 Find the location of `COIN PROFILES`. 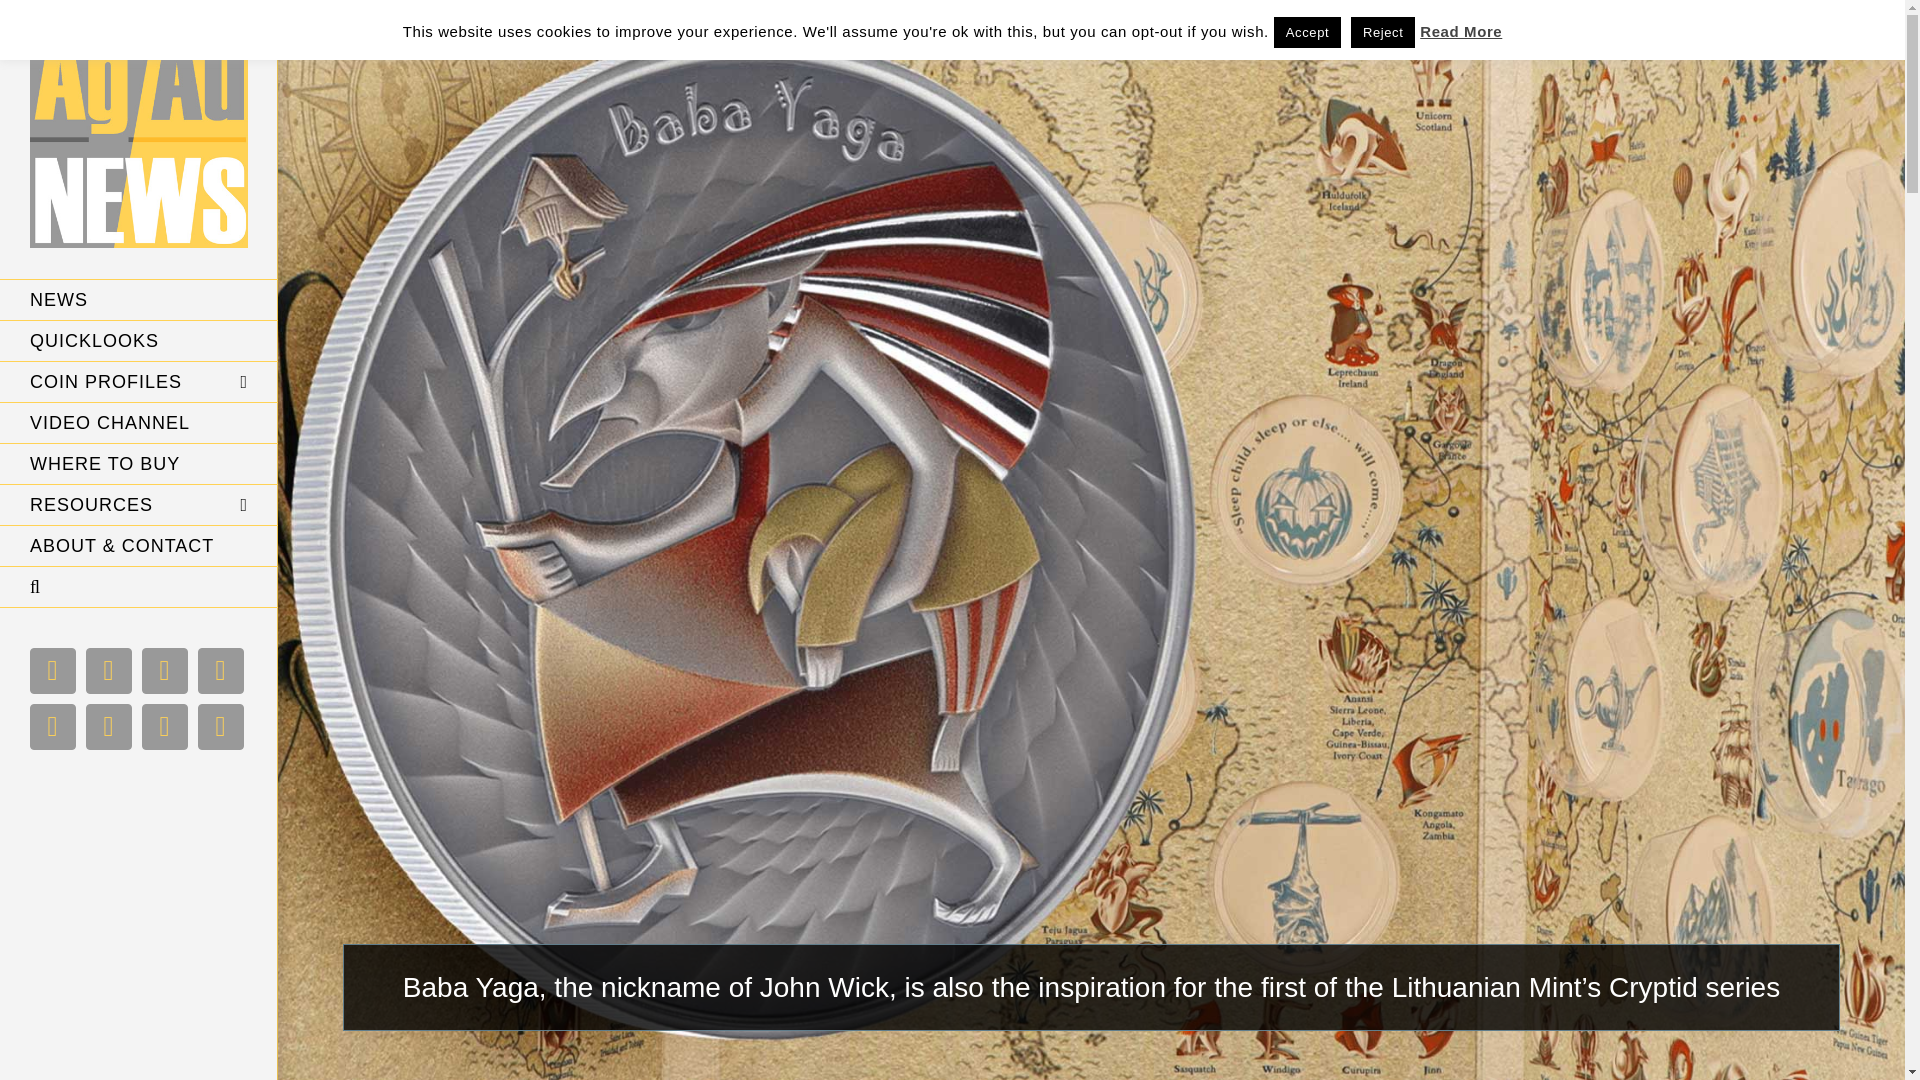

COIN PROFILES is located at coordinates (139, 382).